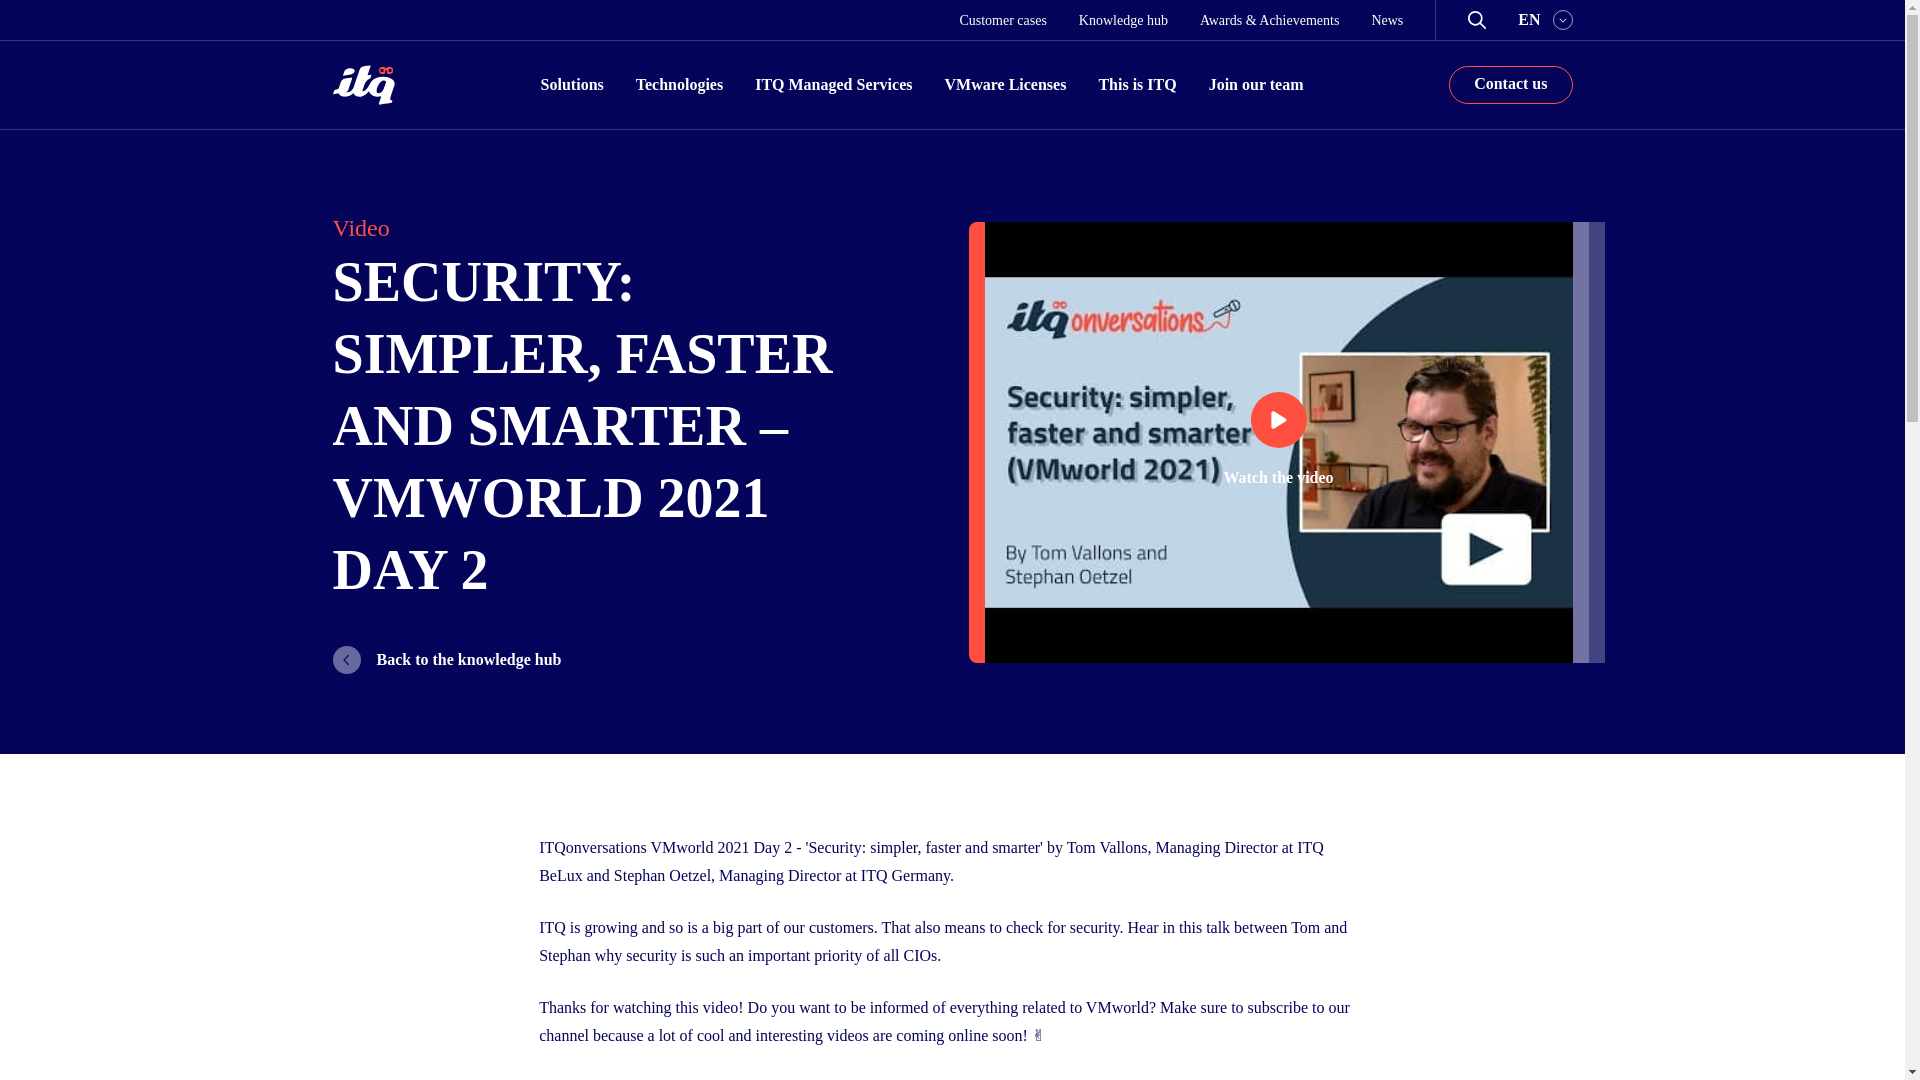 This screenshot has width=1920, height=1080. I want to click on Technologies, so click(679, 85).